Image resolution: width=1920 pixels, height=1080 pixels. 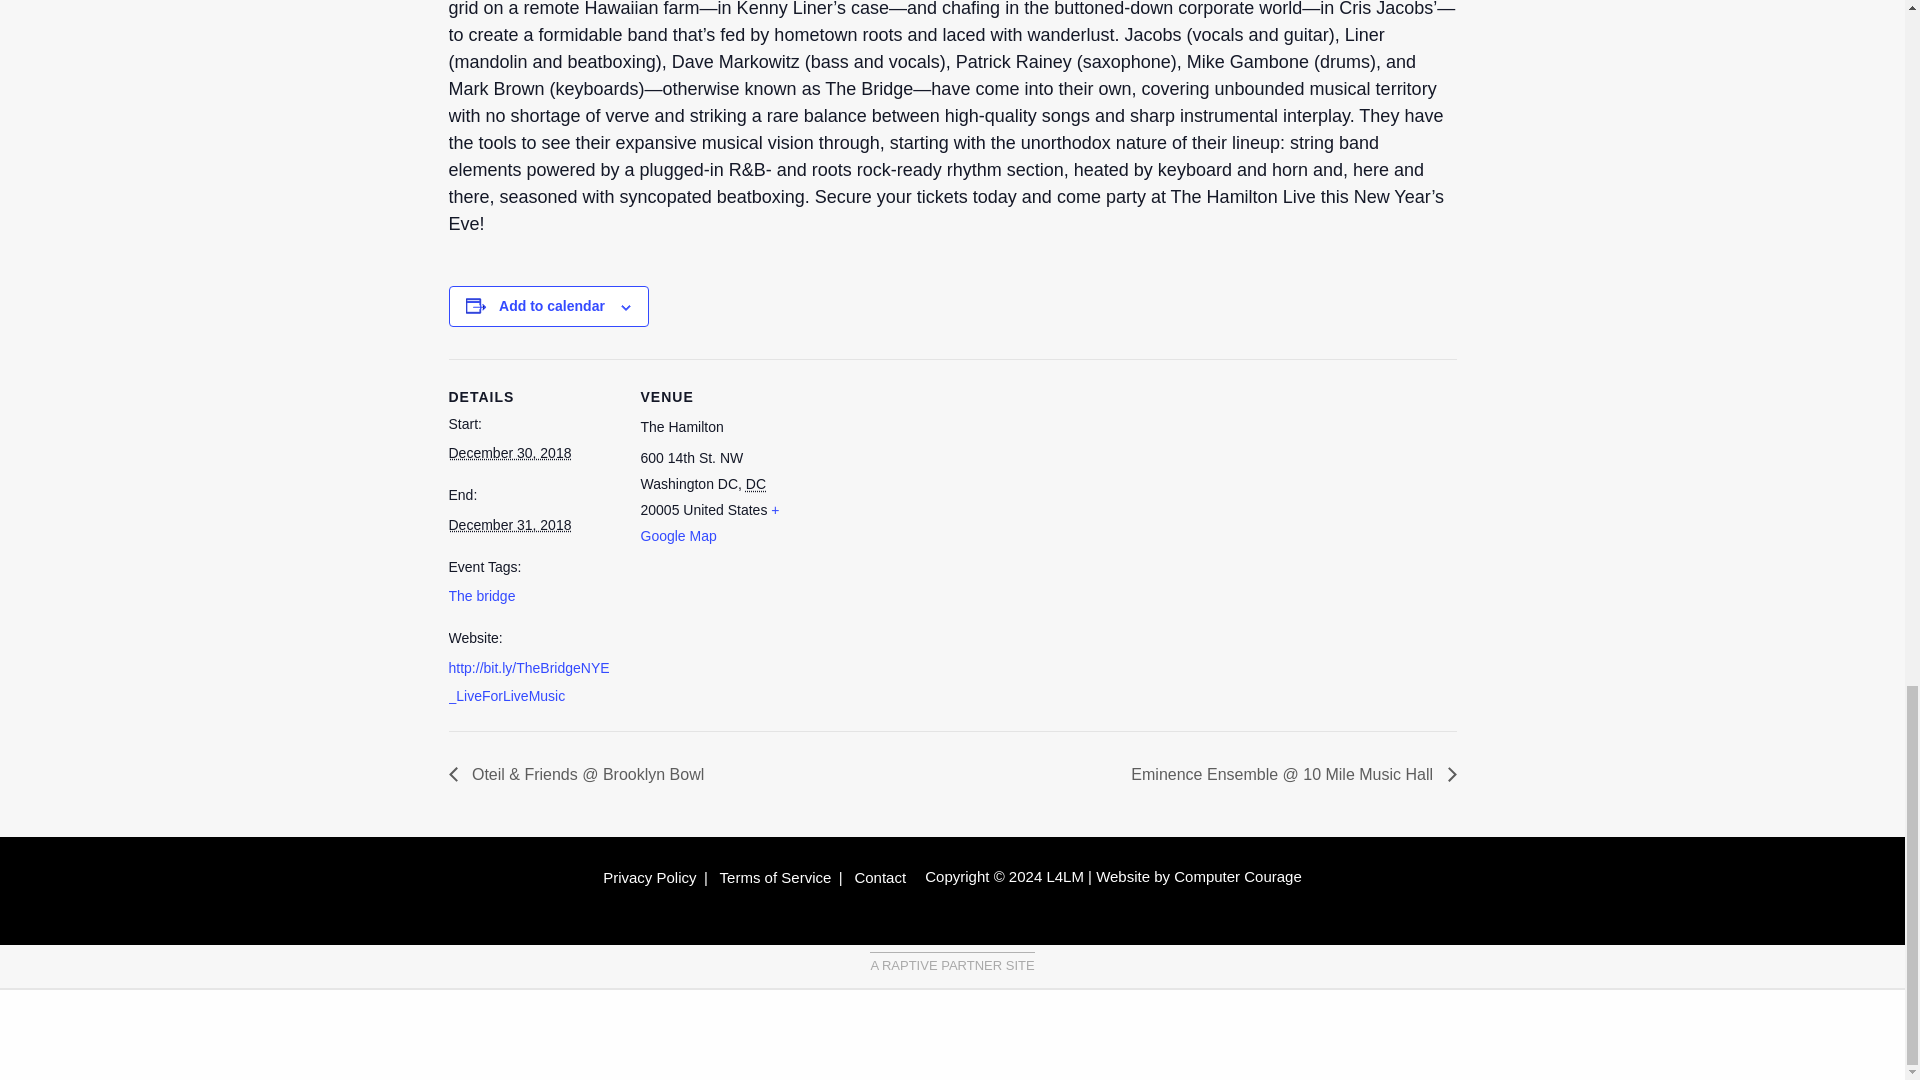 I want to click on Privacy Policy, so click(x=648, y=877).